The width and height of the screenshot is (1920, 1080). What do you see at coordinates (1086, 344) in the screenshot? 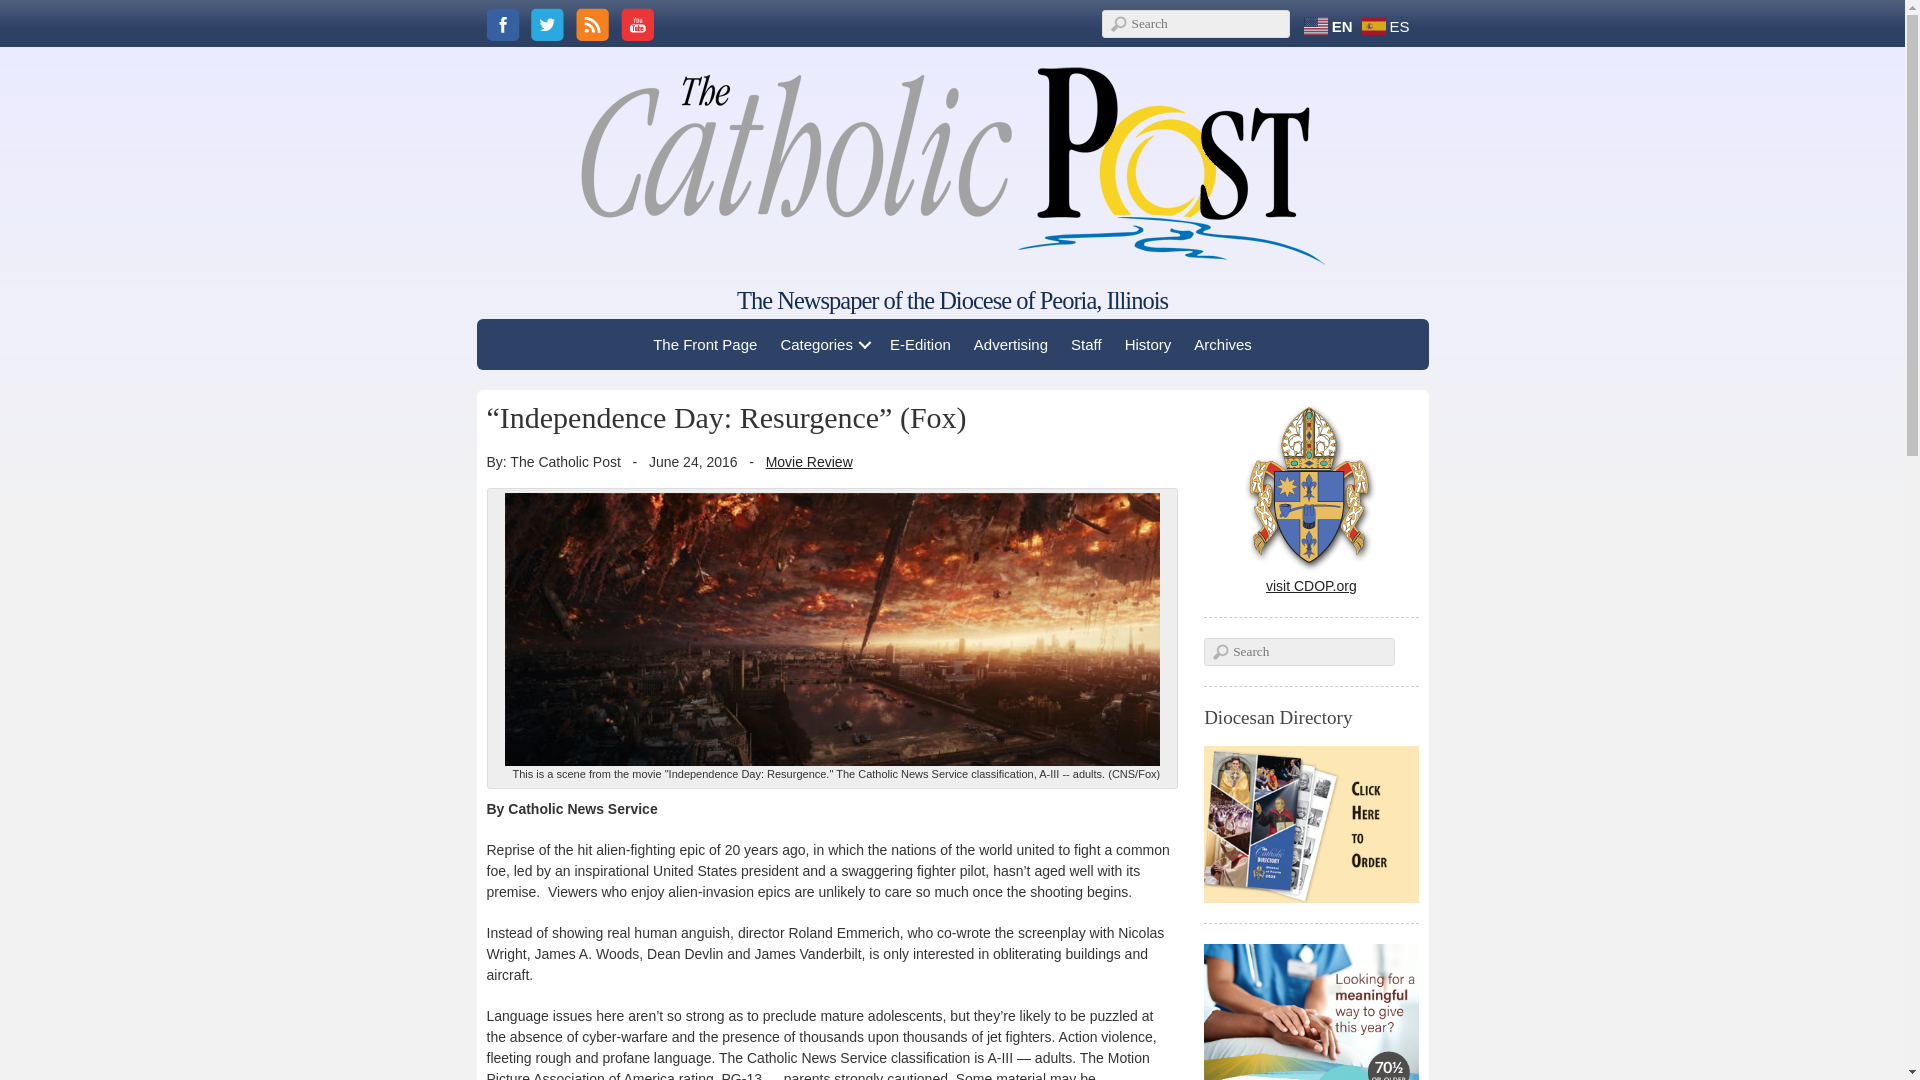
I see `Staff` at bounding box center [1086, 344].